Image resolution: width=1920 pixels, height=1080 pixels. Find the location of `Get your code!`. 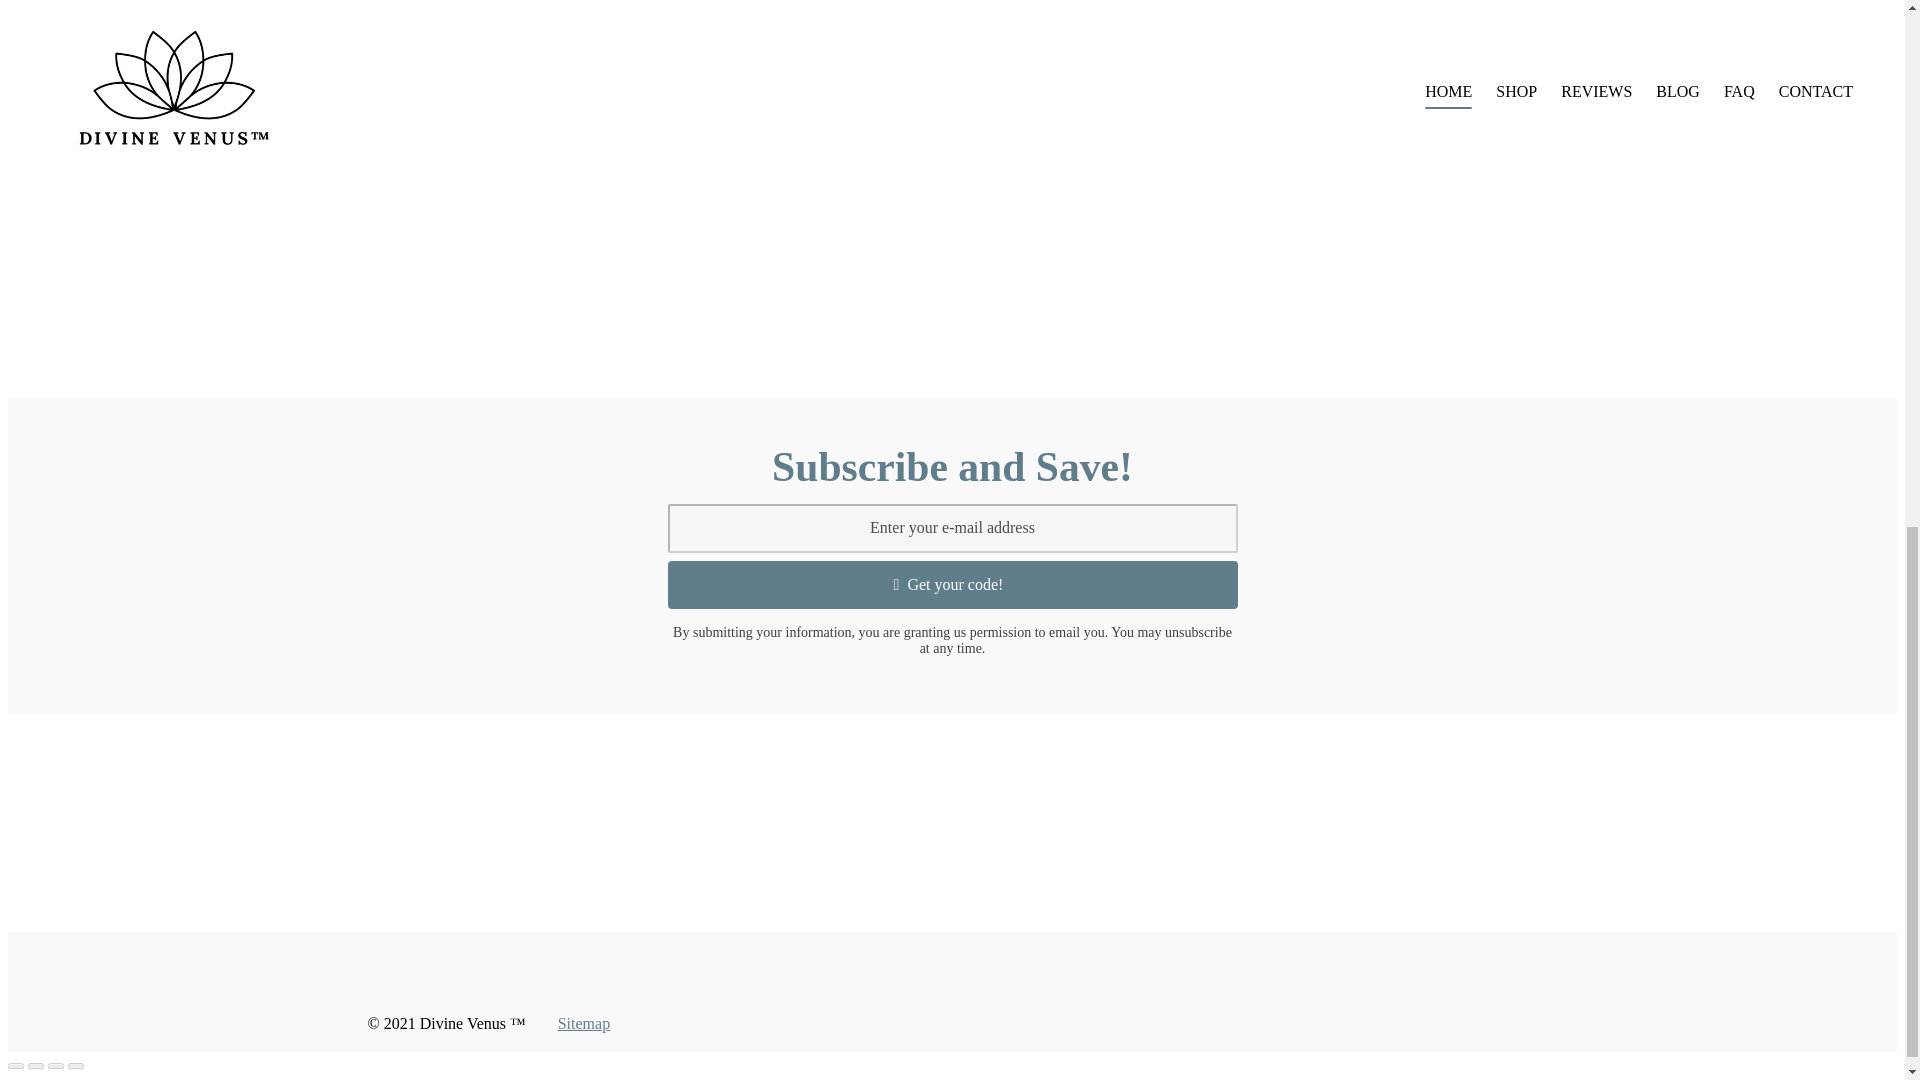

Get your code! is located at coordinates (953, 584).